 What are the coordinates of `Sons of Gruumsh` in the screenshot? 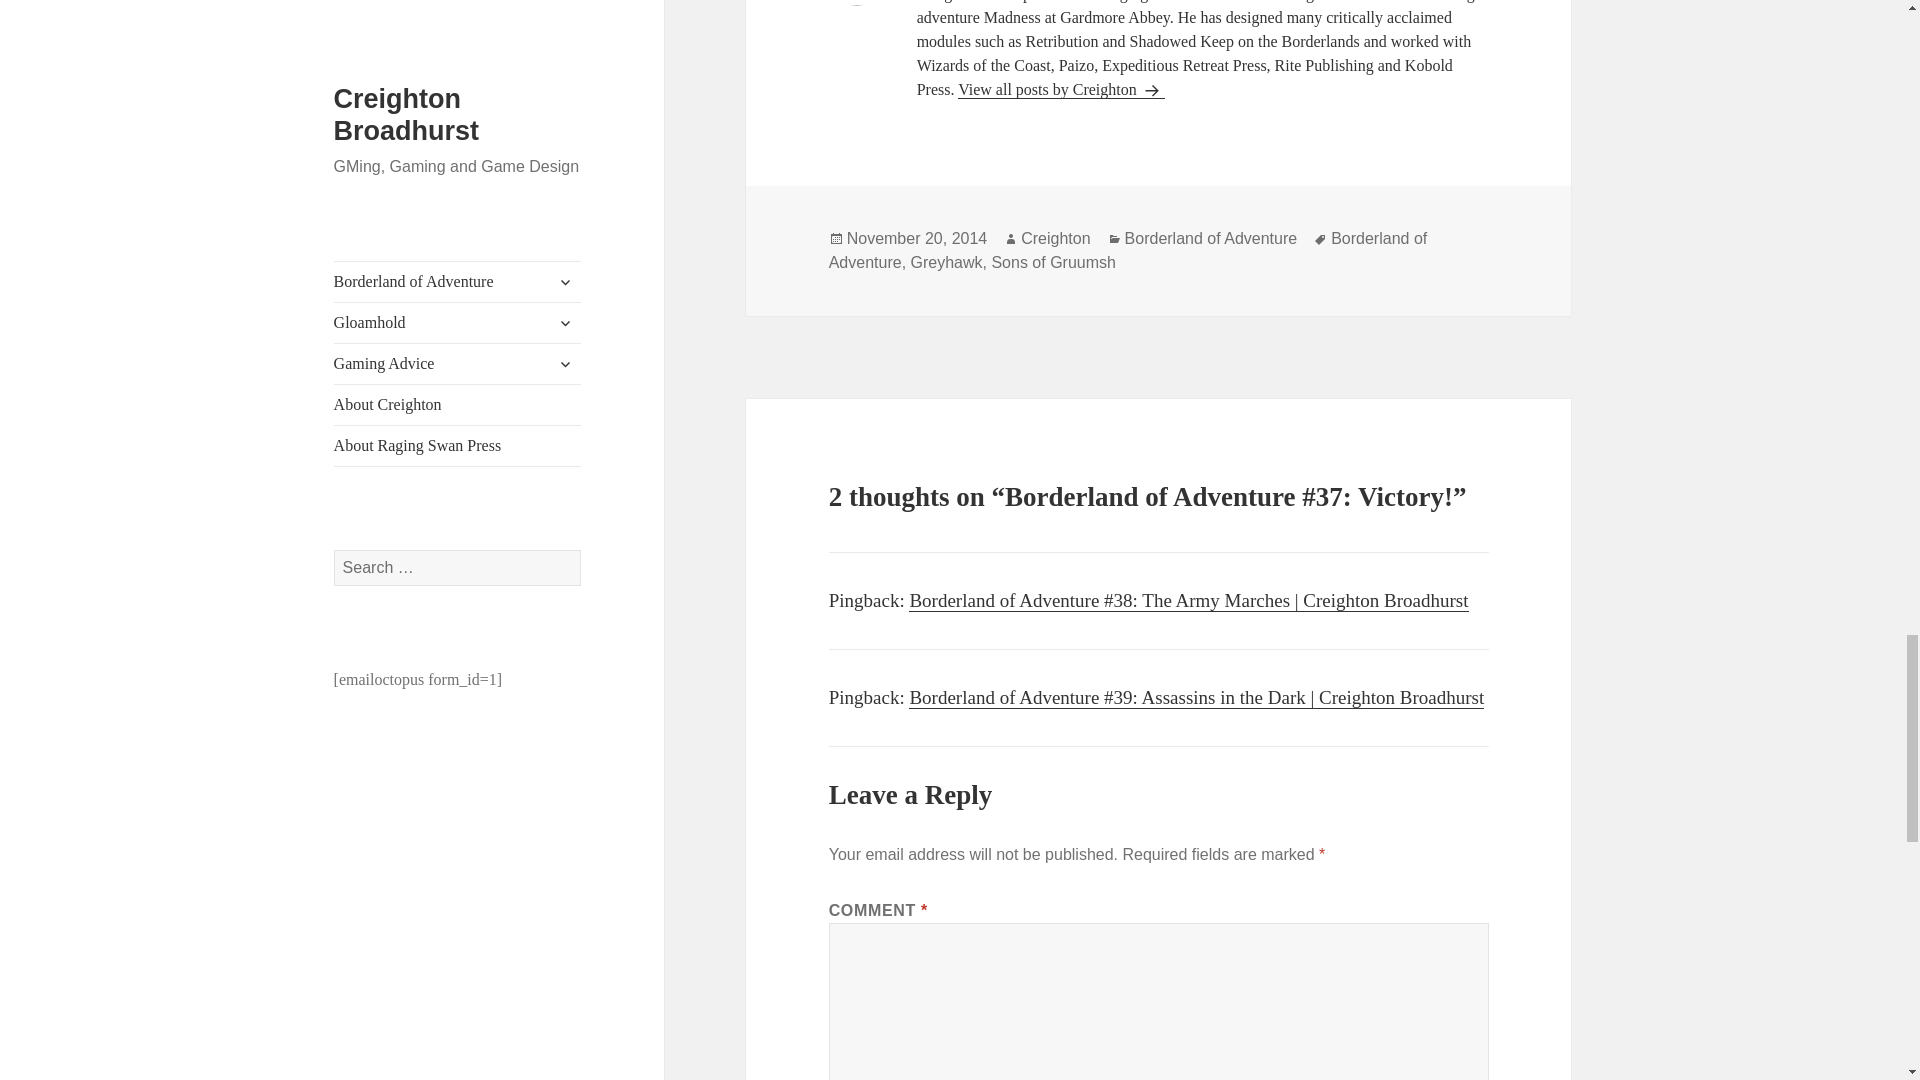 It's located at (1052, 262).